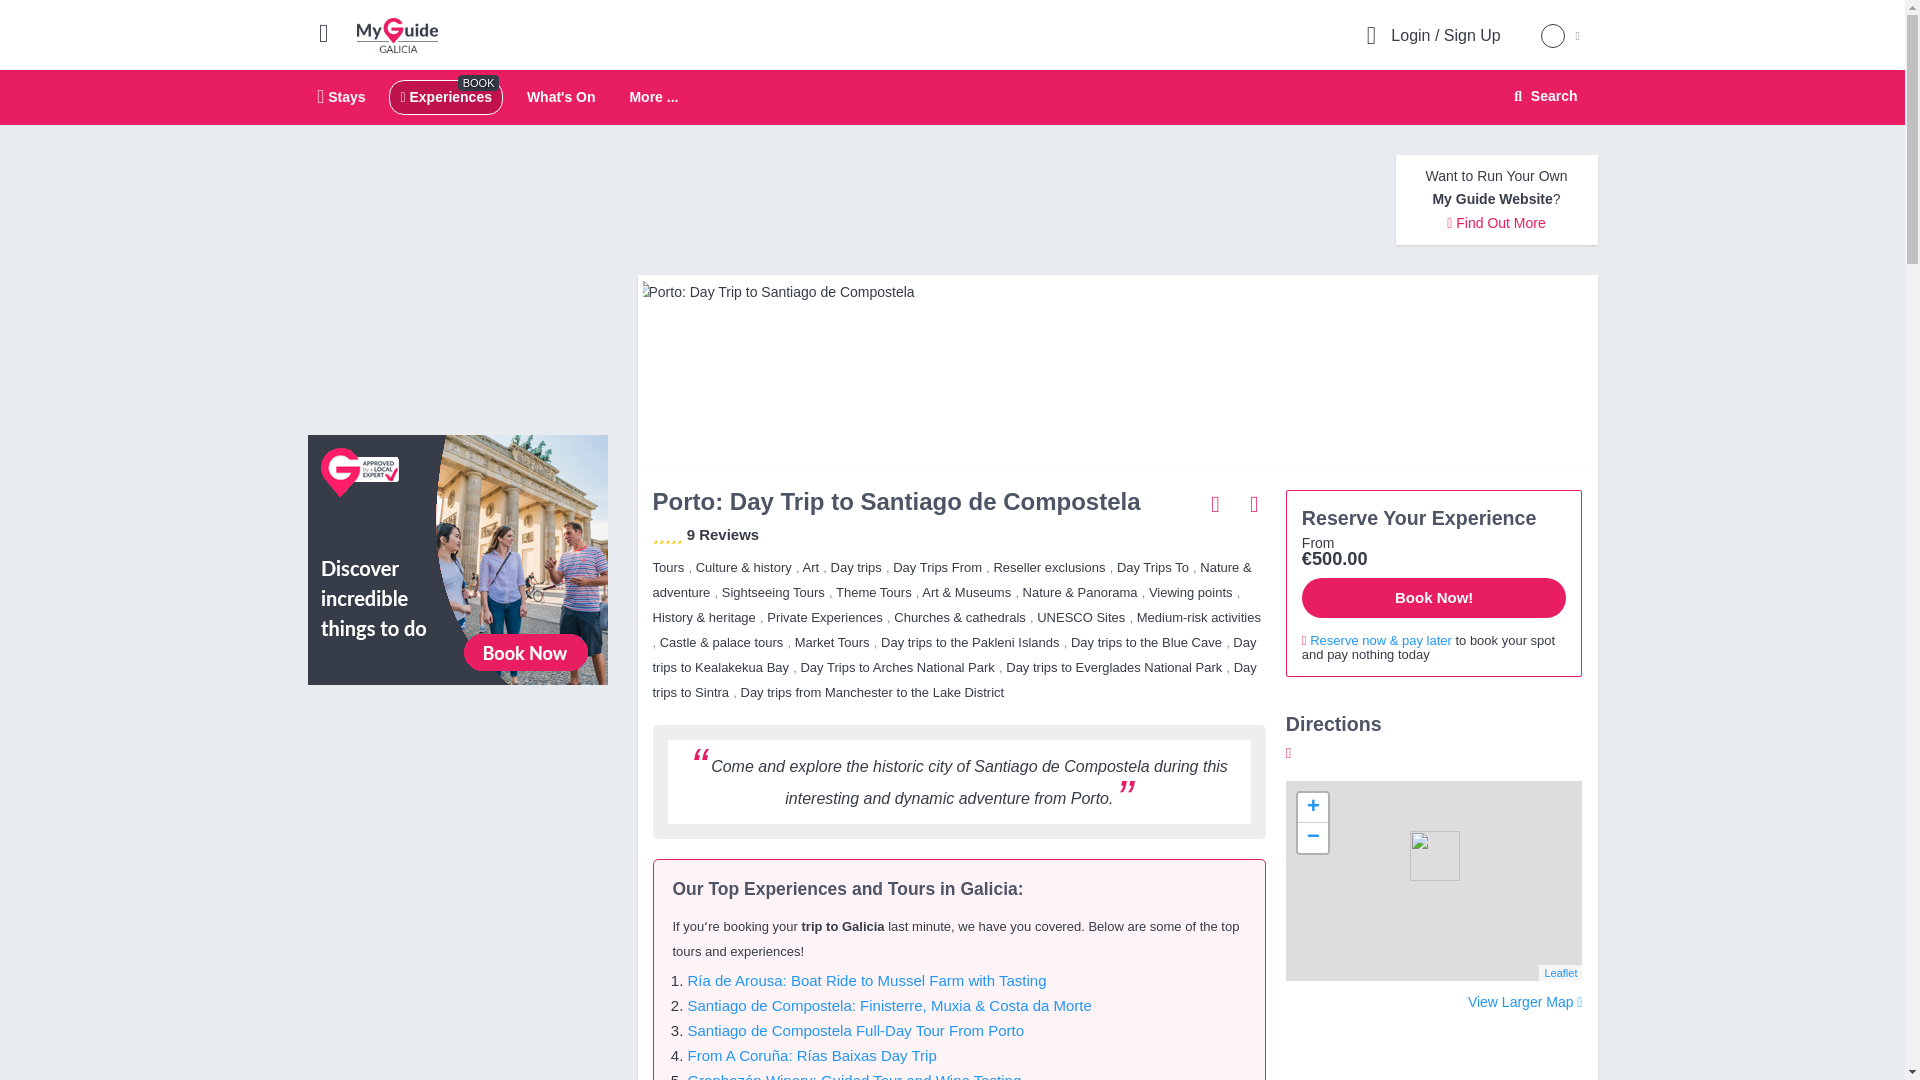 The image size is (1920, 1080). I want to click on What's On, so click(560, 96).